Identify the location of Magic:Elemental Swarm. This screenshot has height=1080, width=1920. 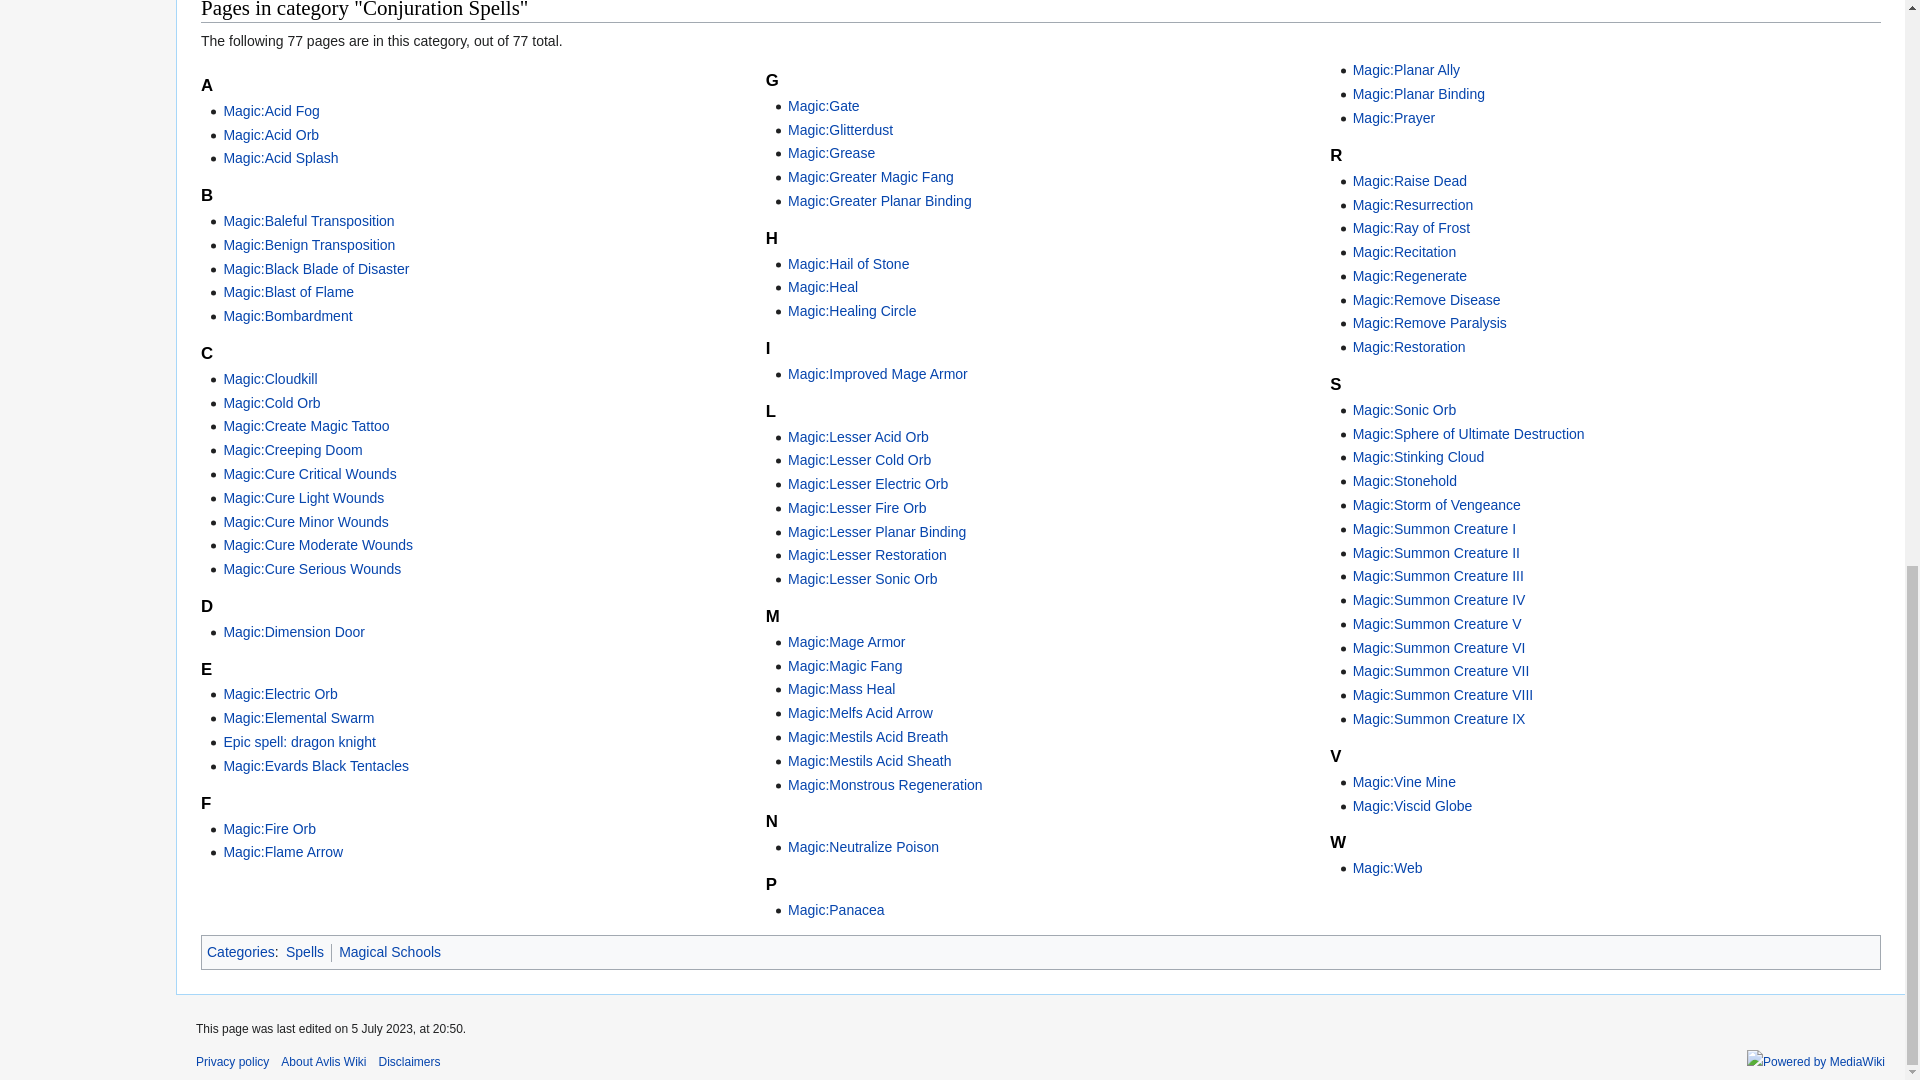
(298, 717).